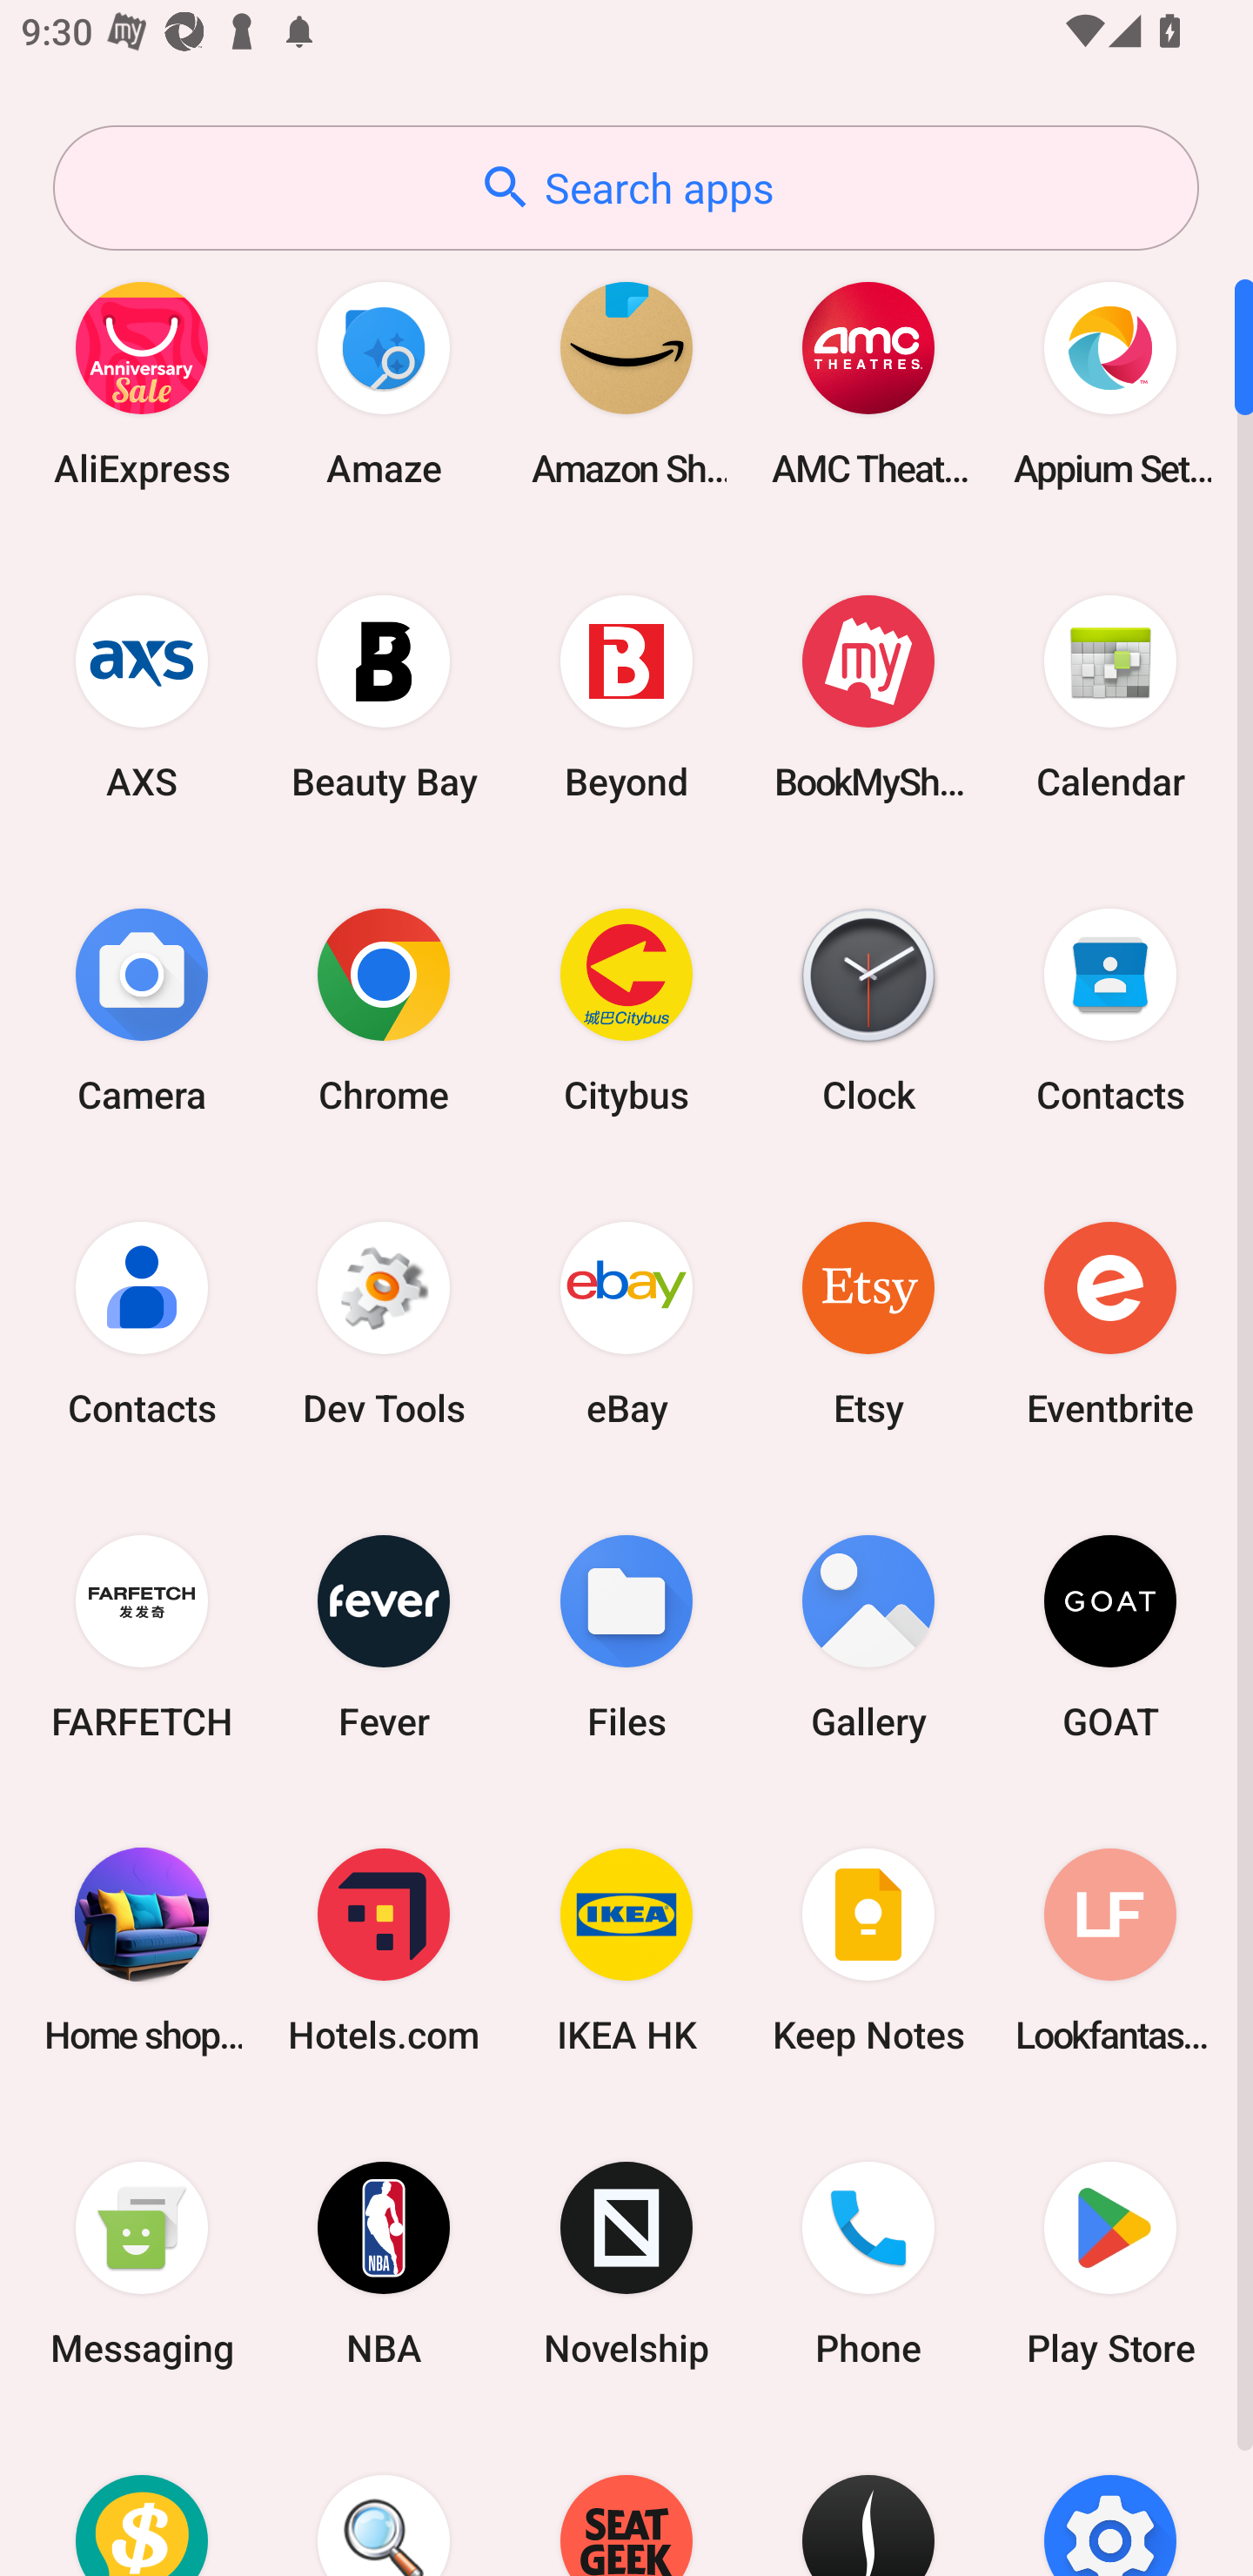  What do you see at coordinates (1110, 383) in the screenshot?
I see `Appium Settings` at bounding box center [1110, 383].